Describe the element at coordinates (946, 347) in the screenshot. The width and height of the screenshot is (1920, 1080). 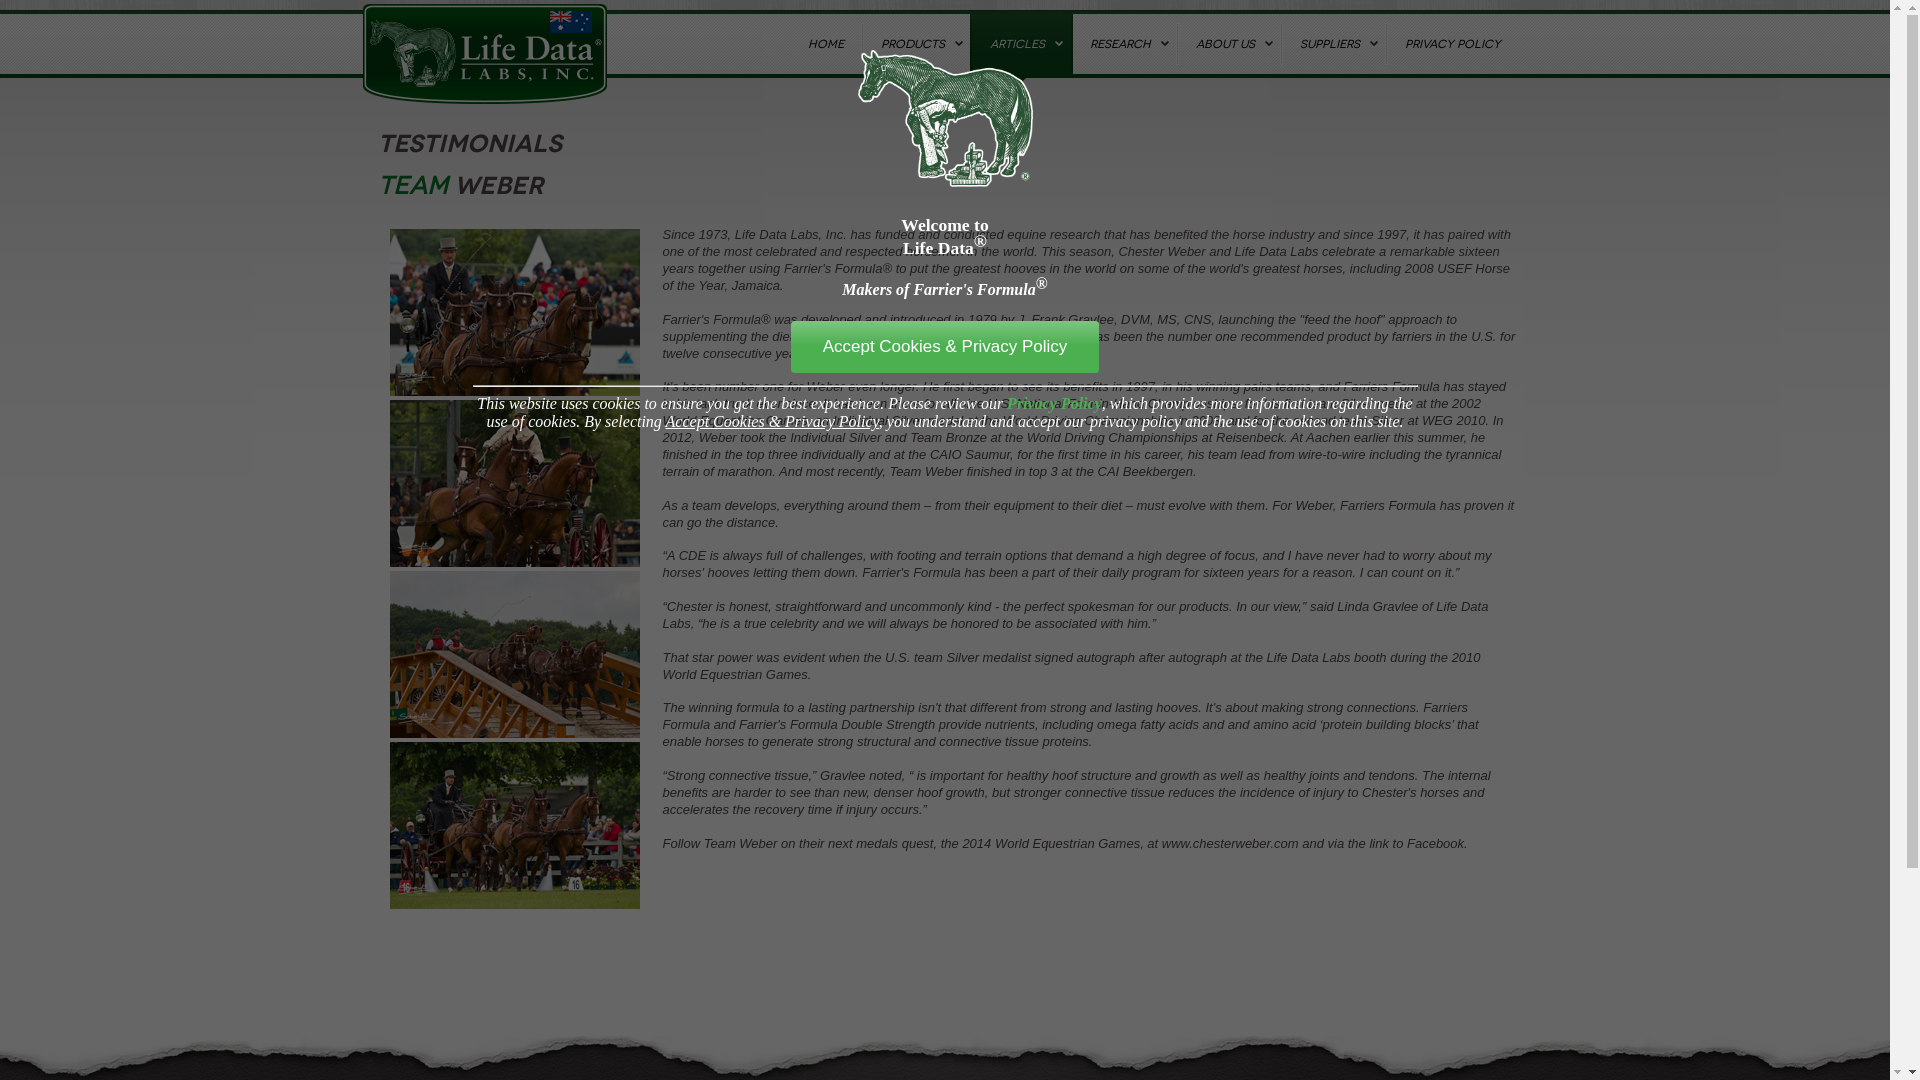
I see `Accept Cookies & Privacy Policy` at that location.